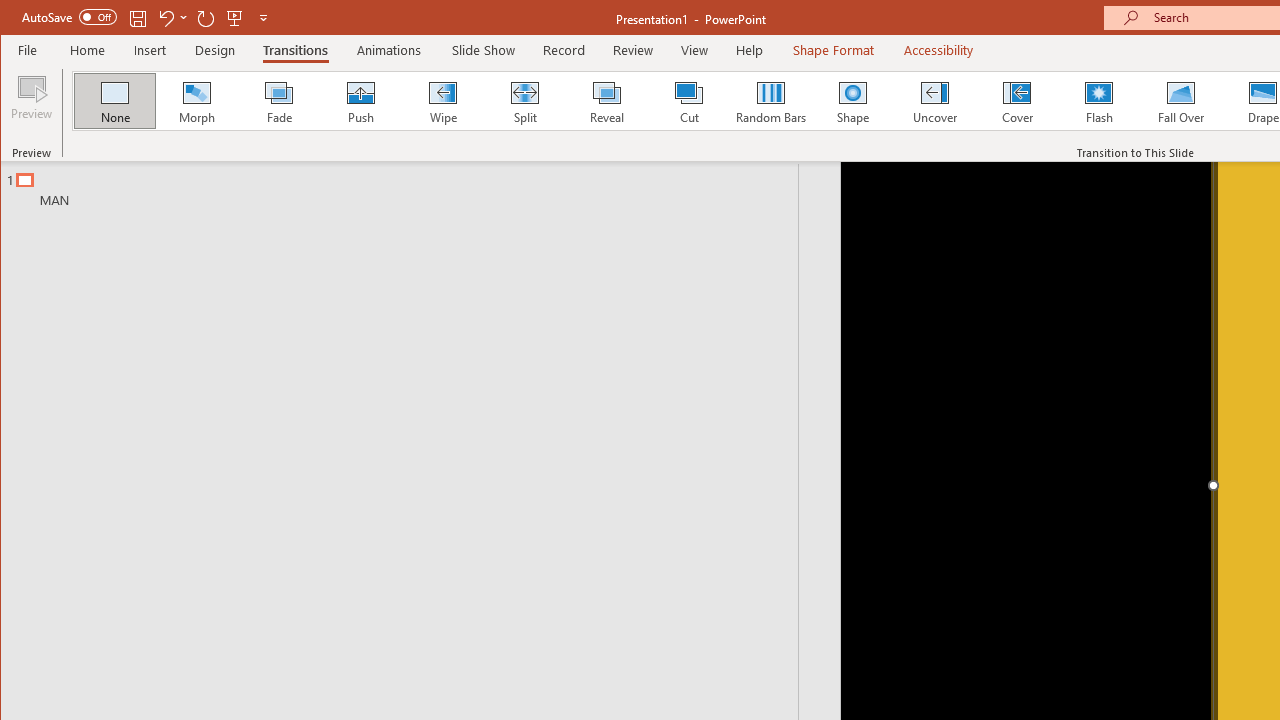 The height and width of the screenshot is (720, 1280). What do you see at coordinates (184, 18) in the screenshot?
I see `More Options` at bounding box center [184, 18].